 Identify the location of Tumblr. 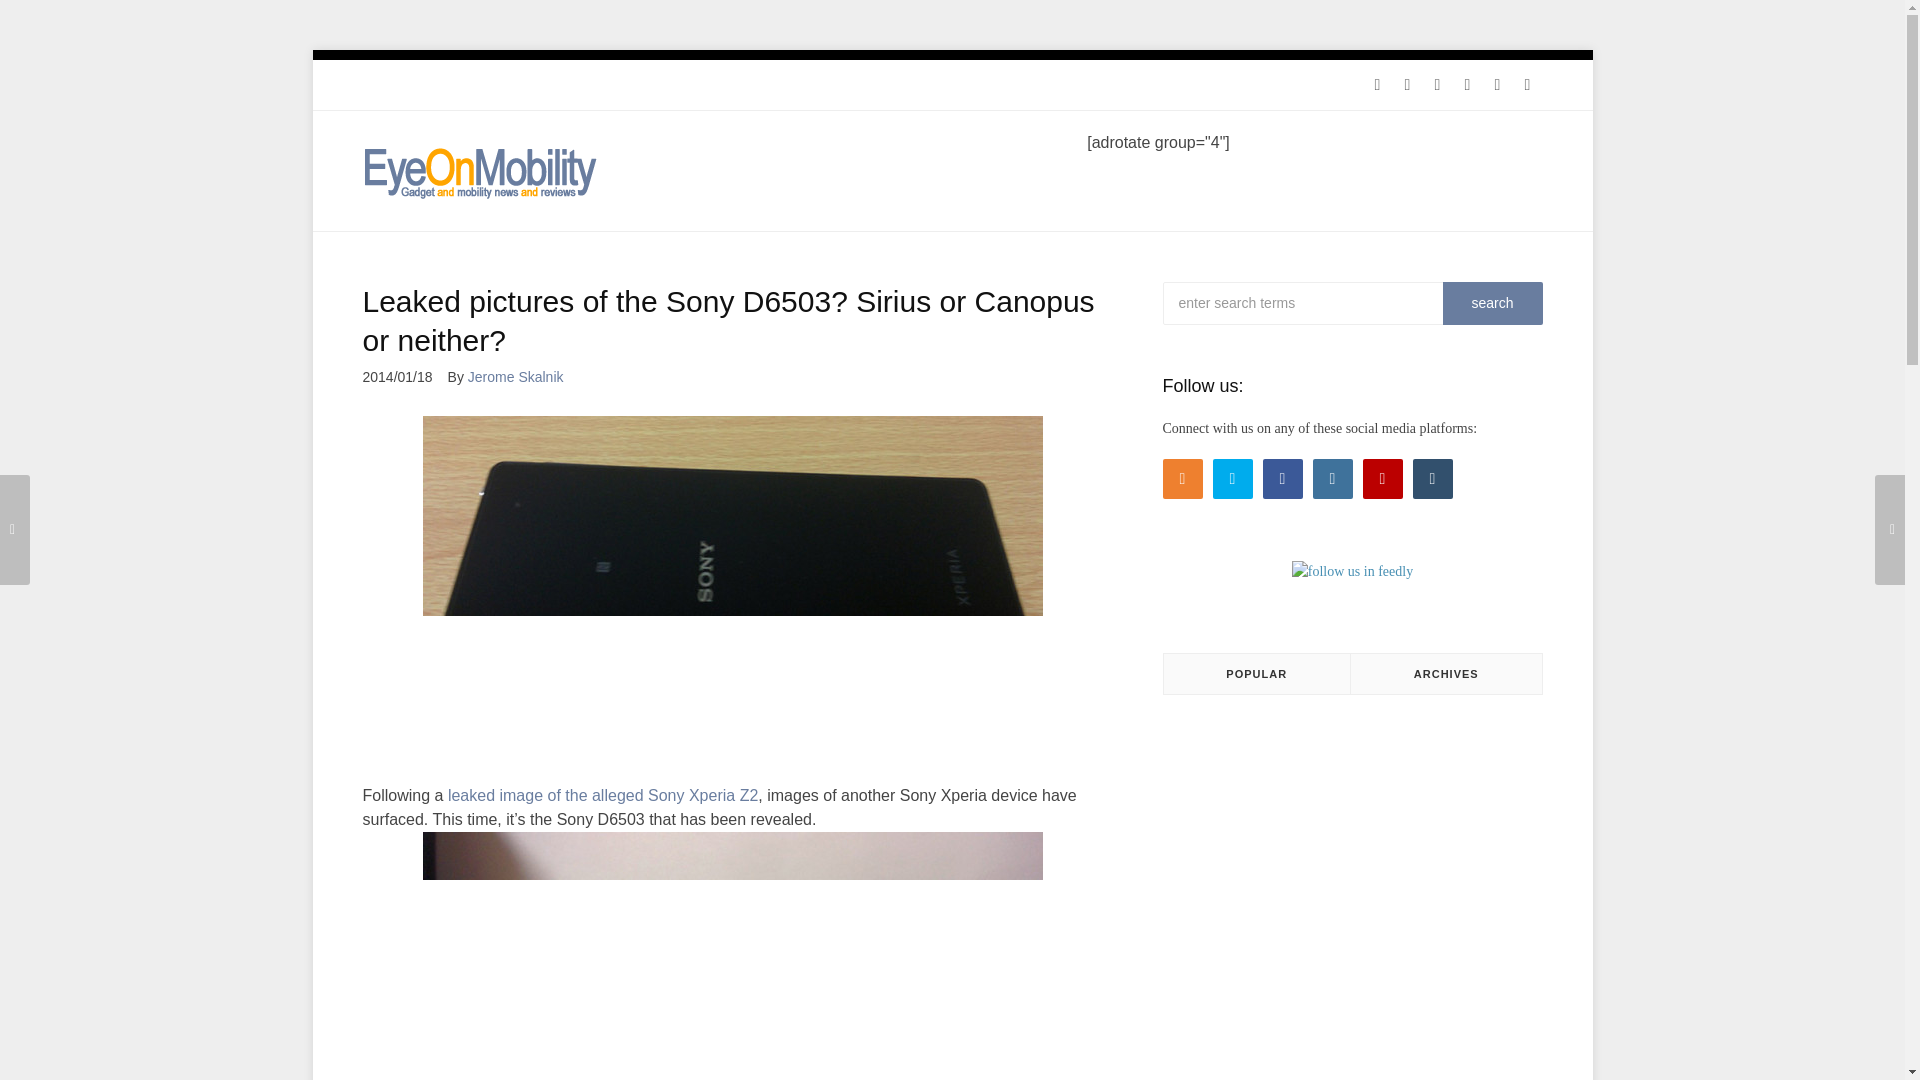
(1526, 85).